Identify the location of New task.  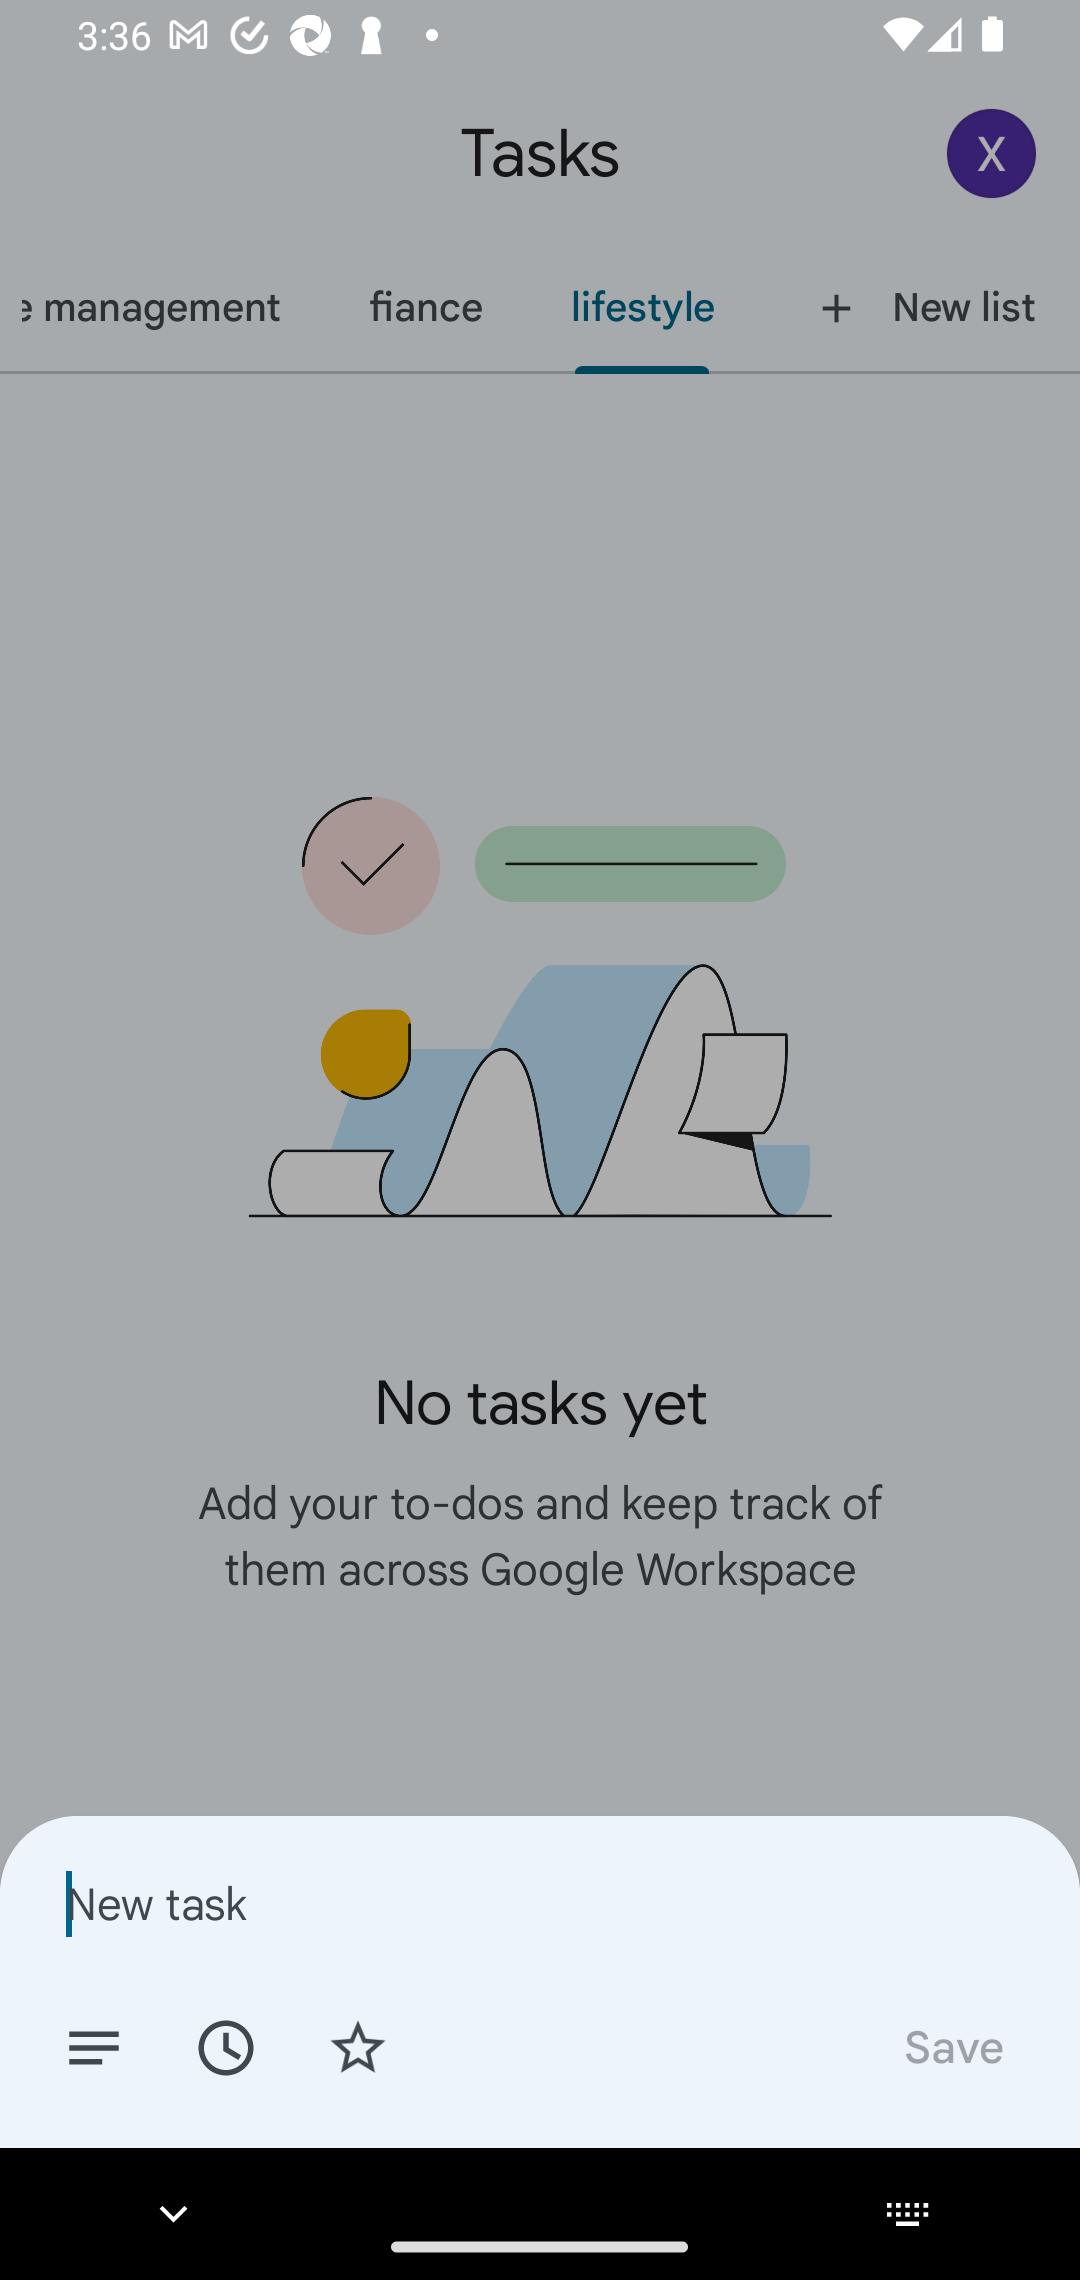
(540, 1903).